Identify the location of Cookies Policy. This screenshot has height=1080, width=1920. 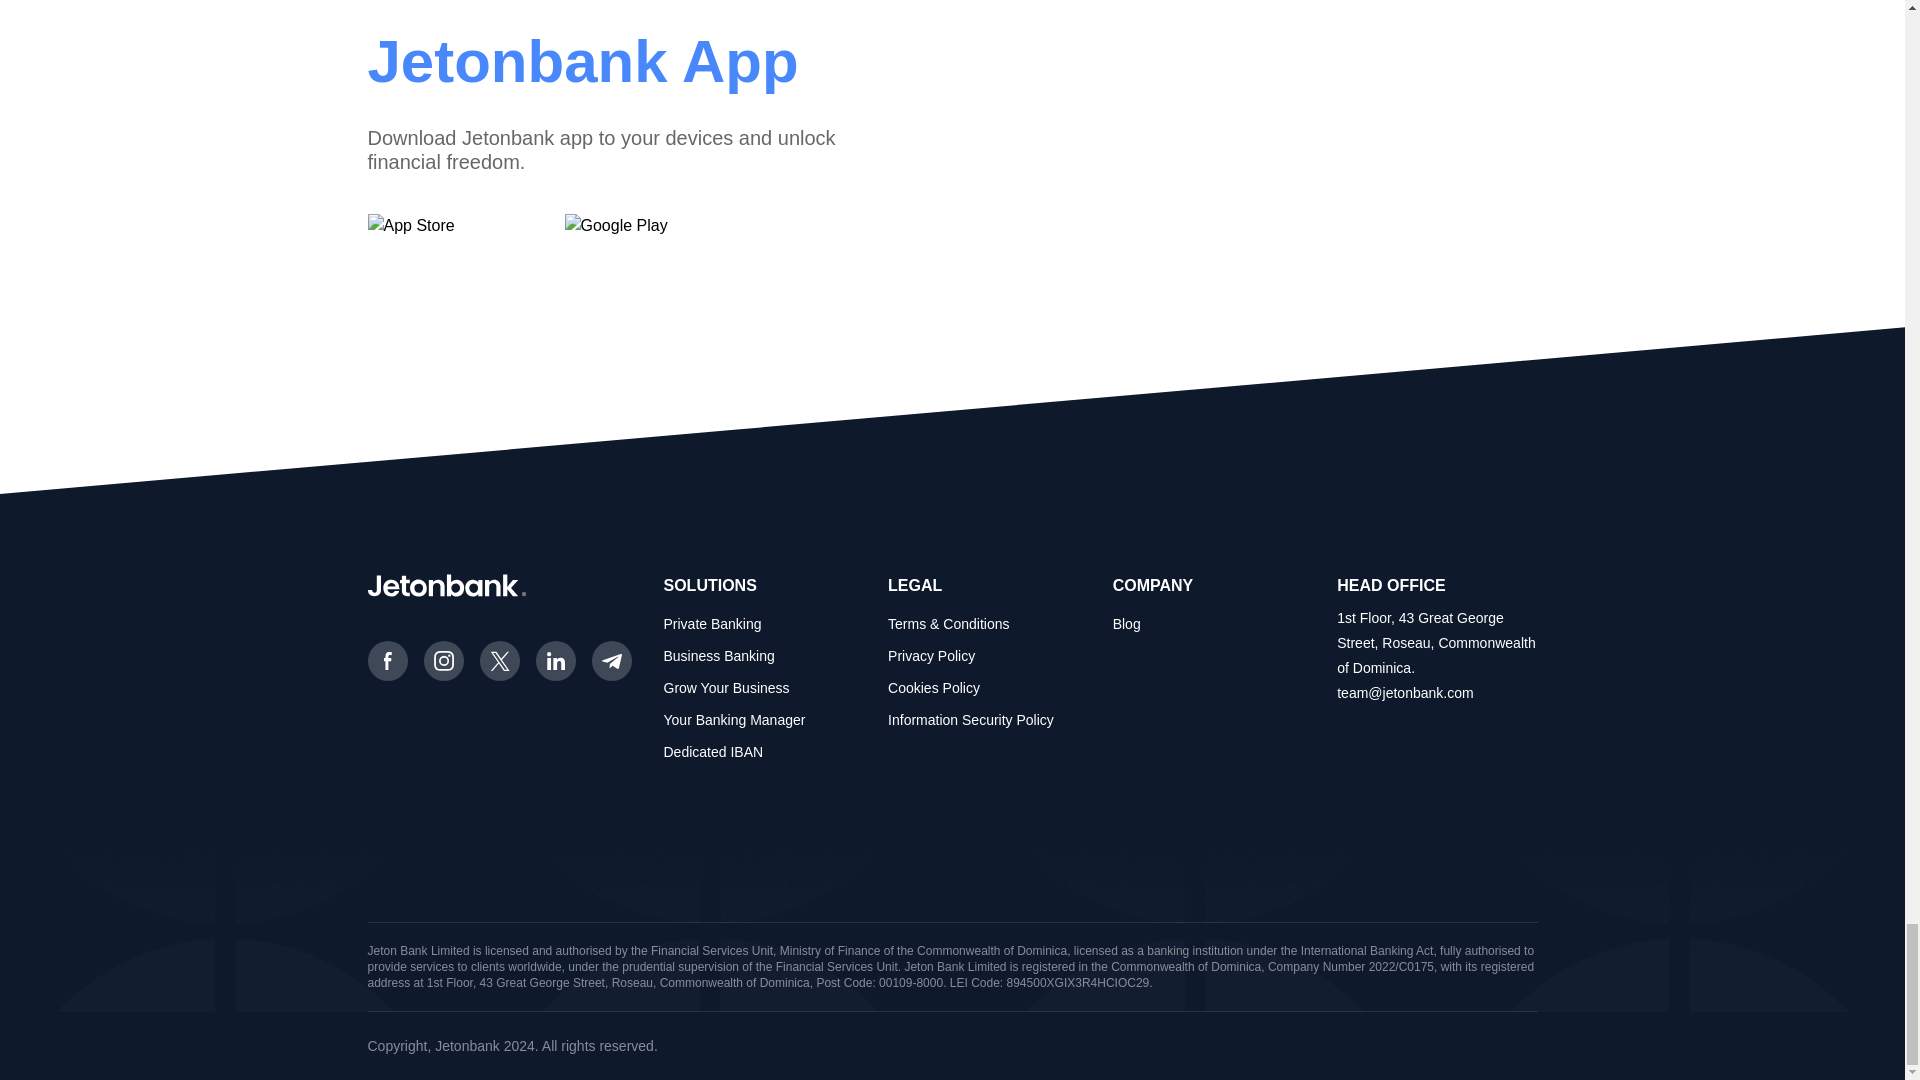
(933, 688).